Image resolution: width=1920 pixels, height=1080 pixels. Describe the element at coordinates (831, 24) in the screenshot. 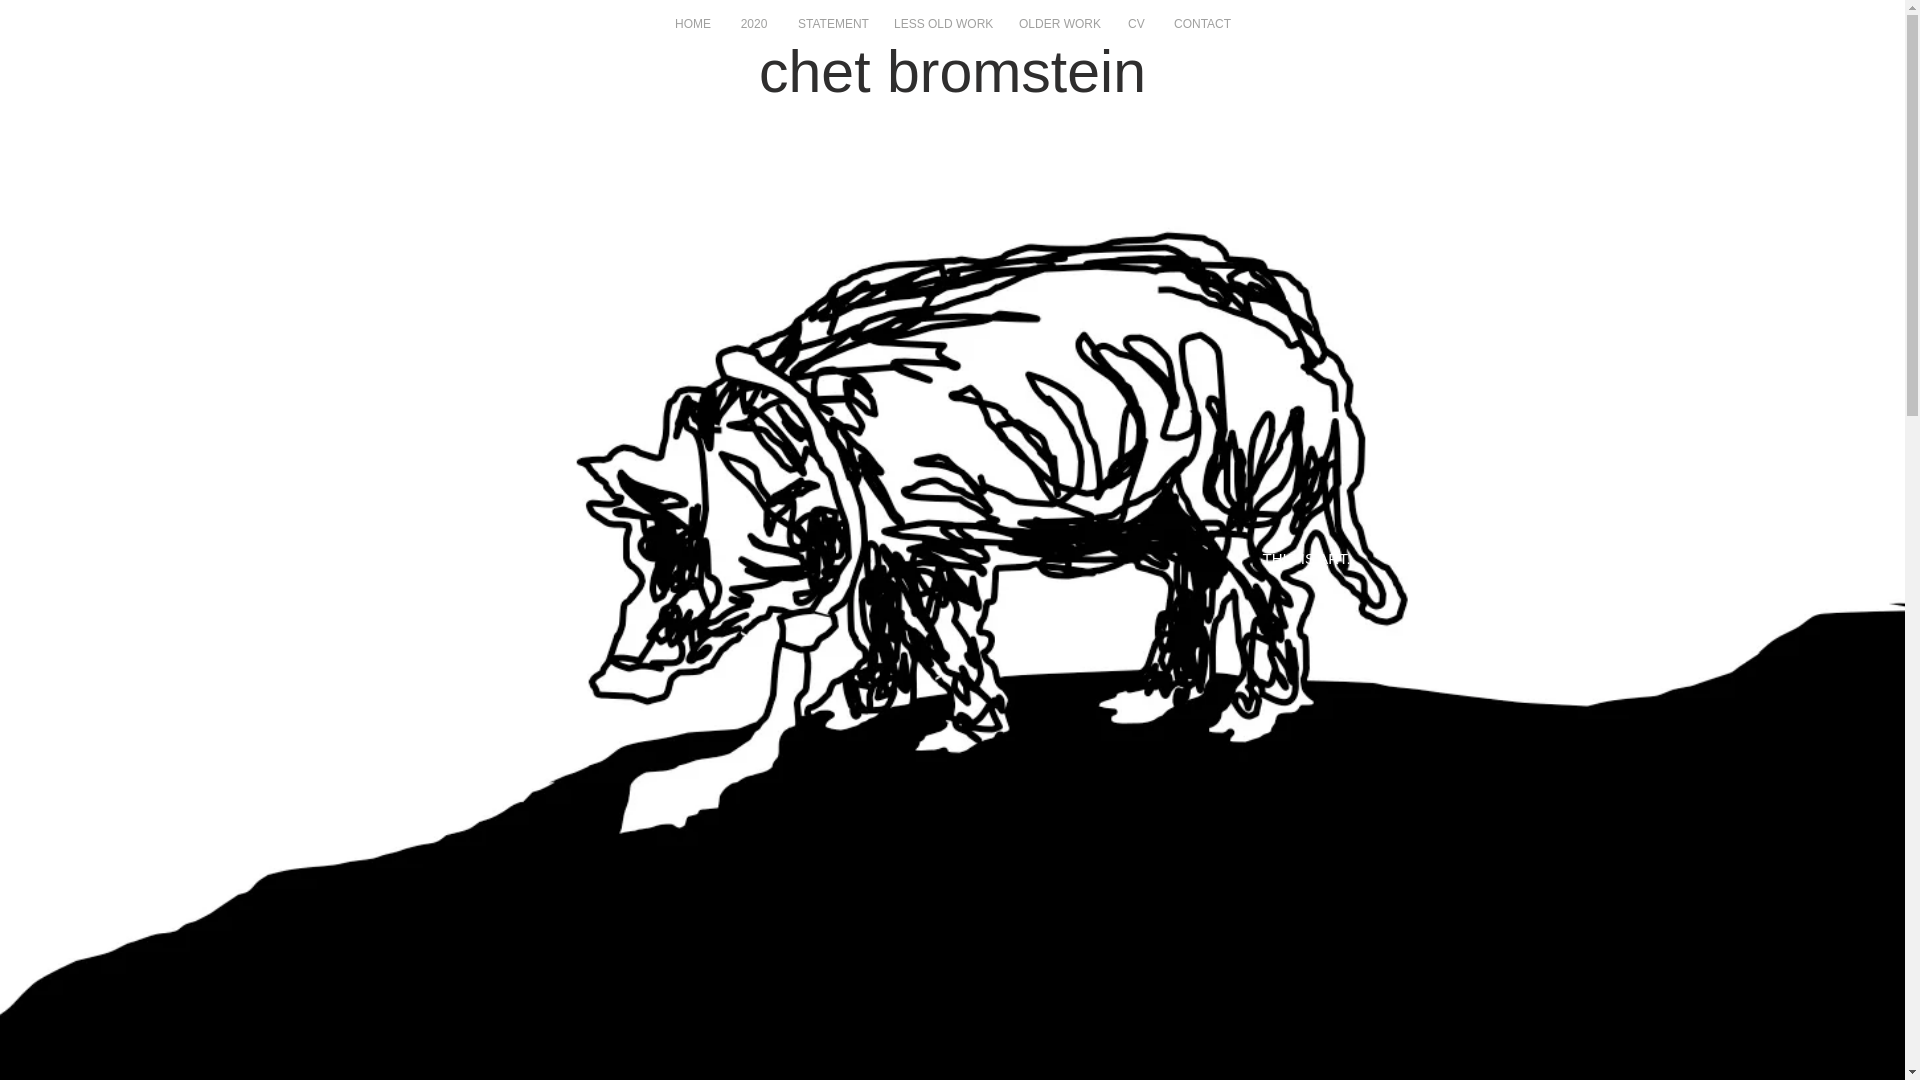

I see `STATEMENT` at that location.